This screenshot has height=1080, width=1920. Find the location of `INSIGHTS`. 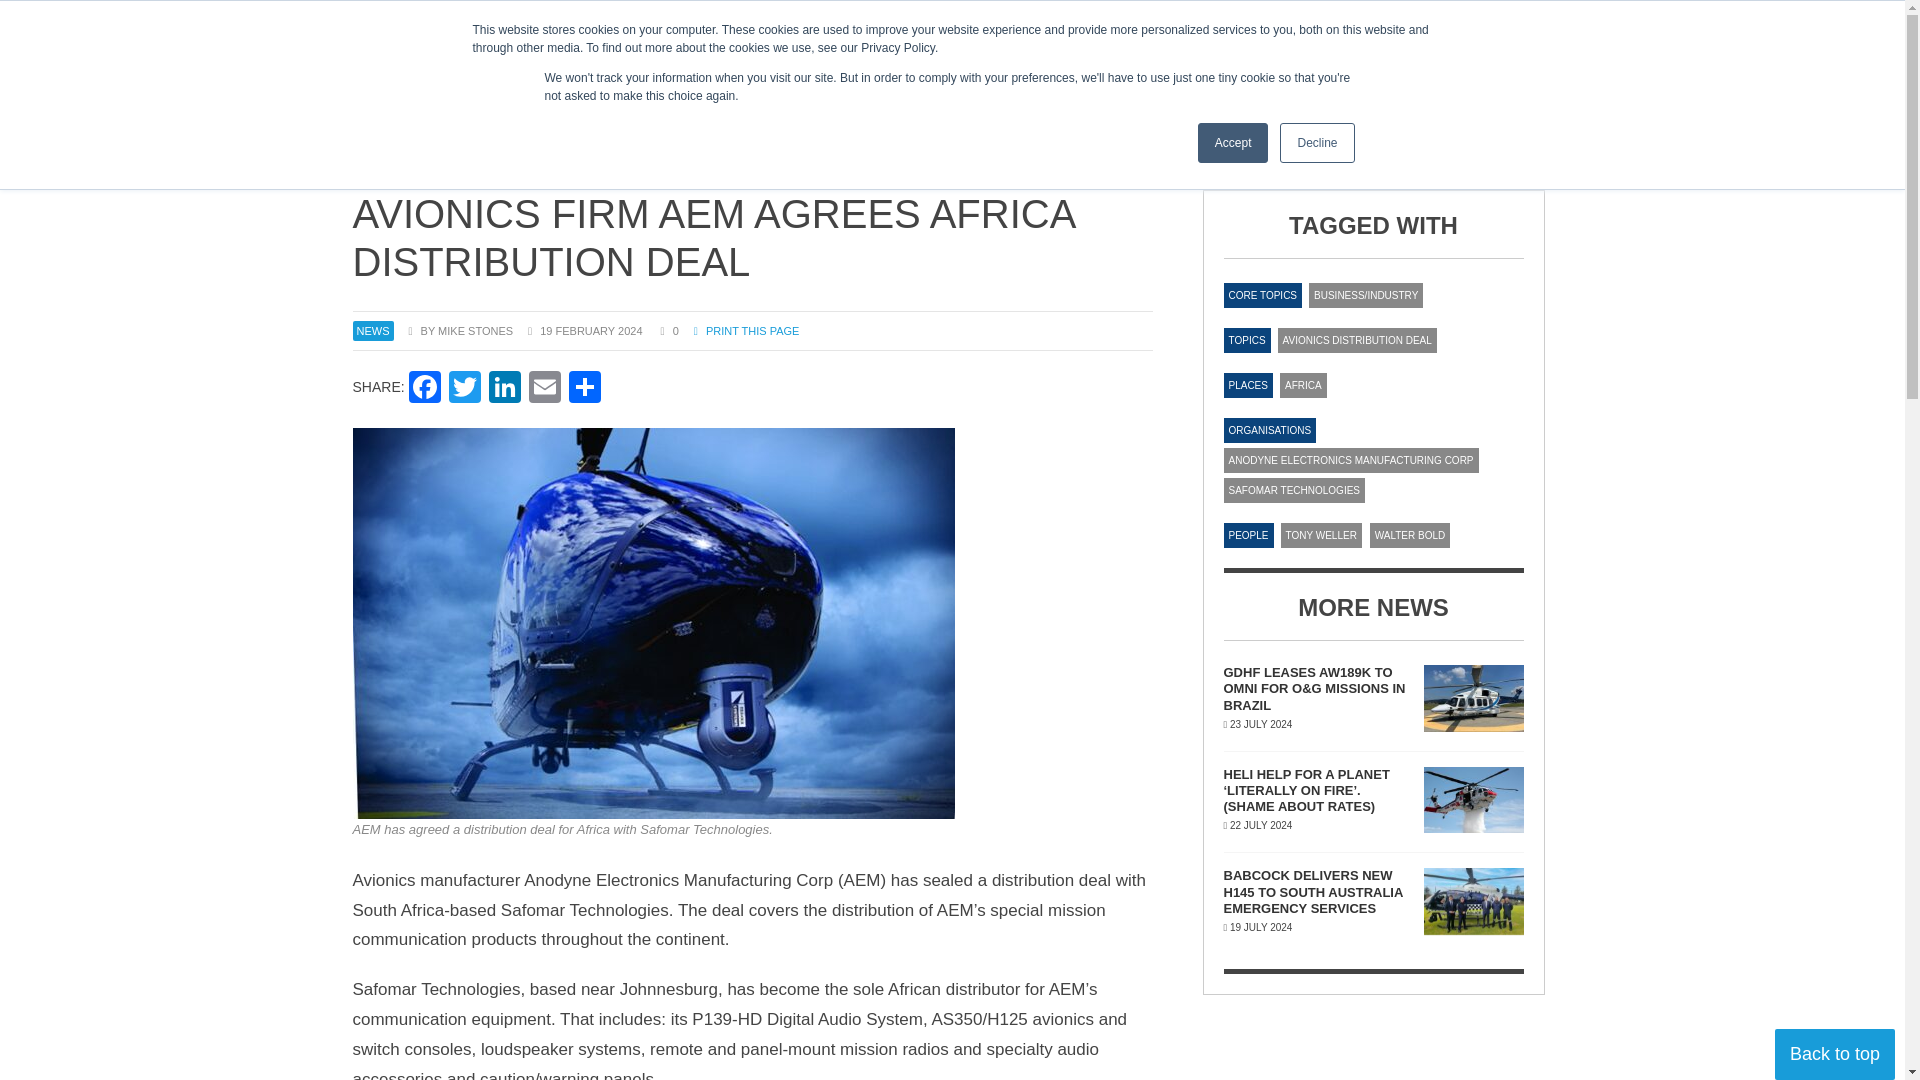

INSIGHTS is located at coordinates (785, 92).